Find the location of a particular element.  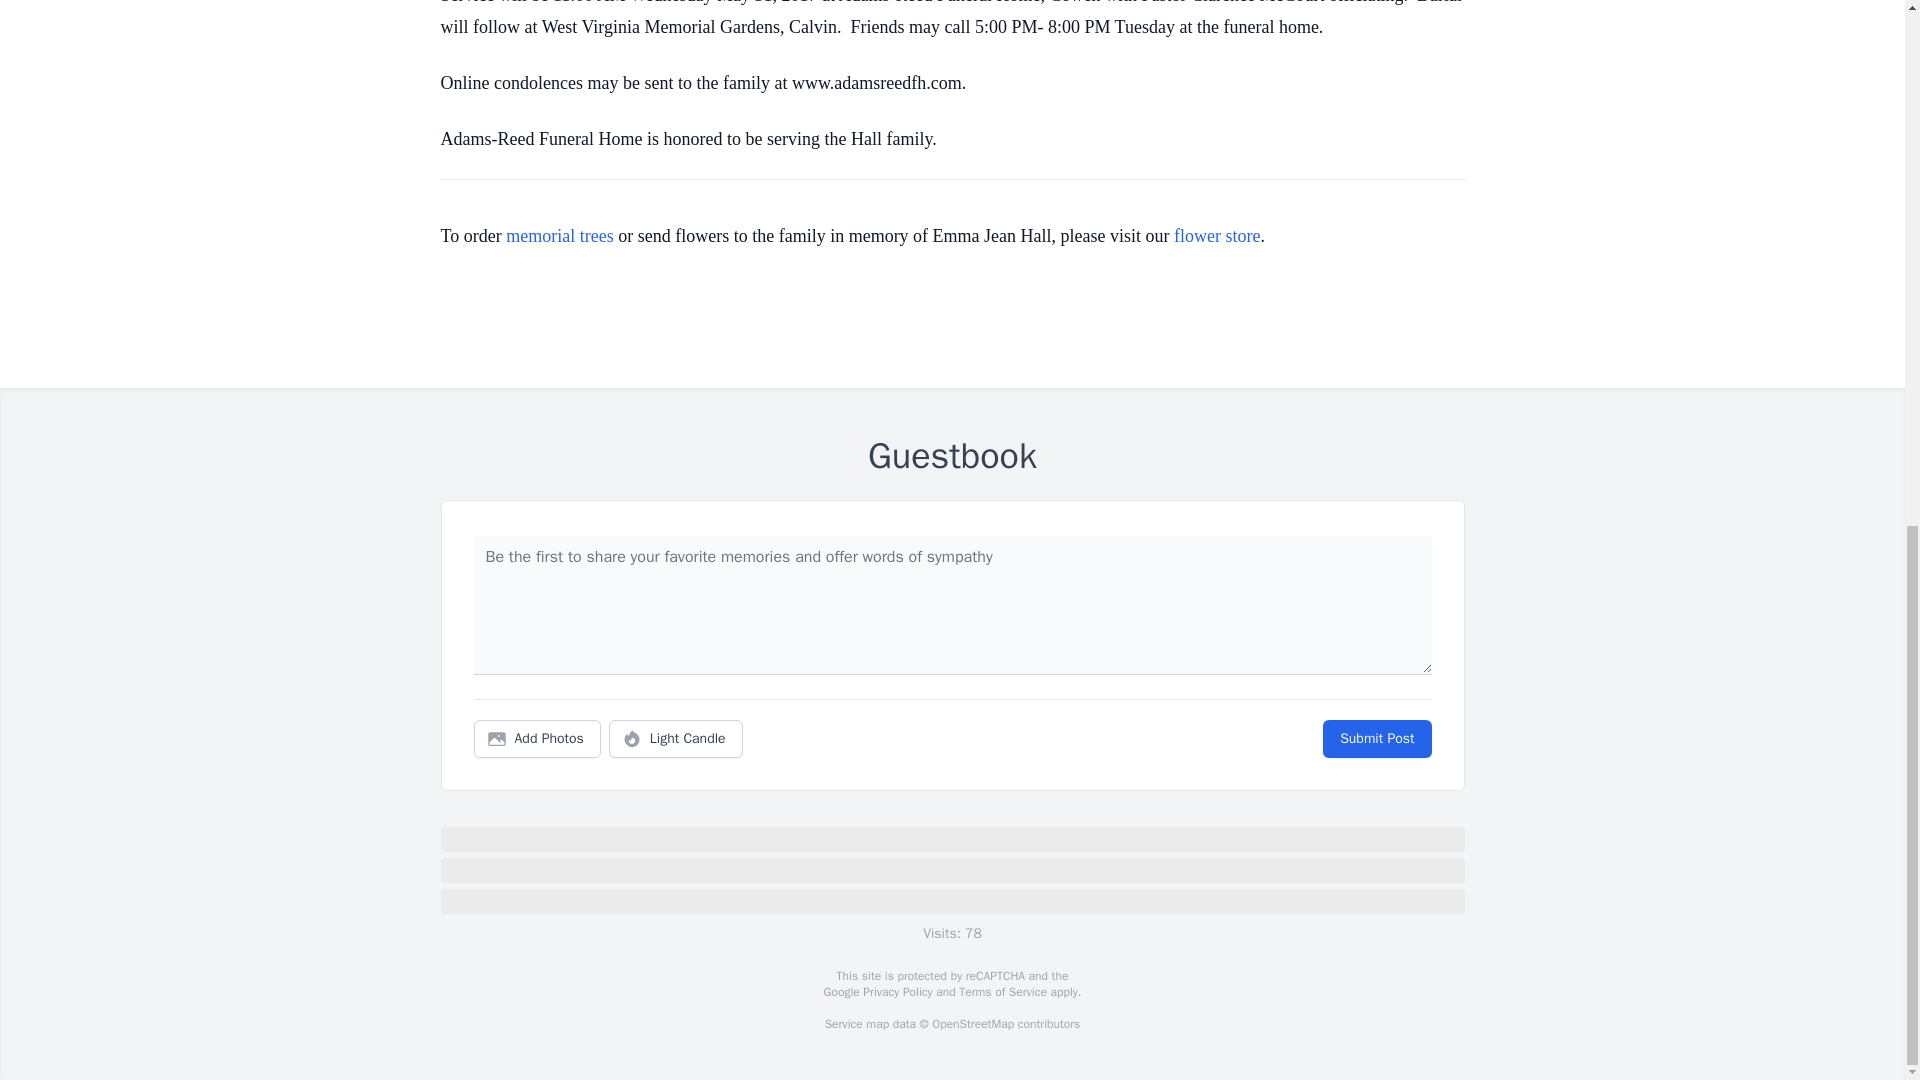

Submit Post is located at coordinates (1376, 739).